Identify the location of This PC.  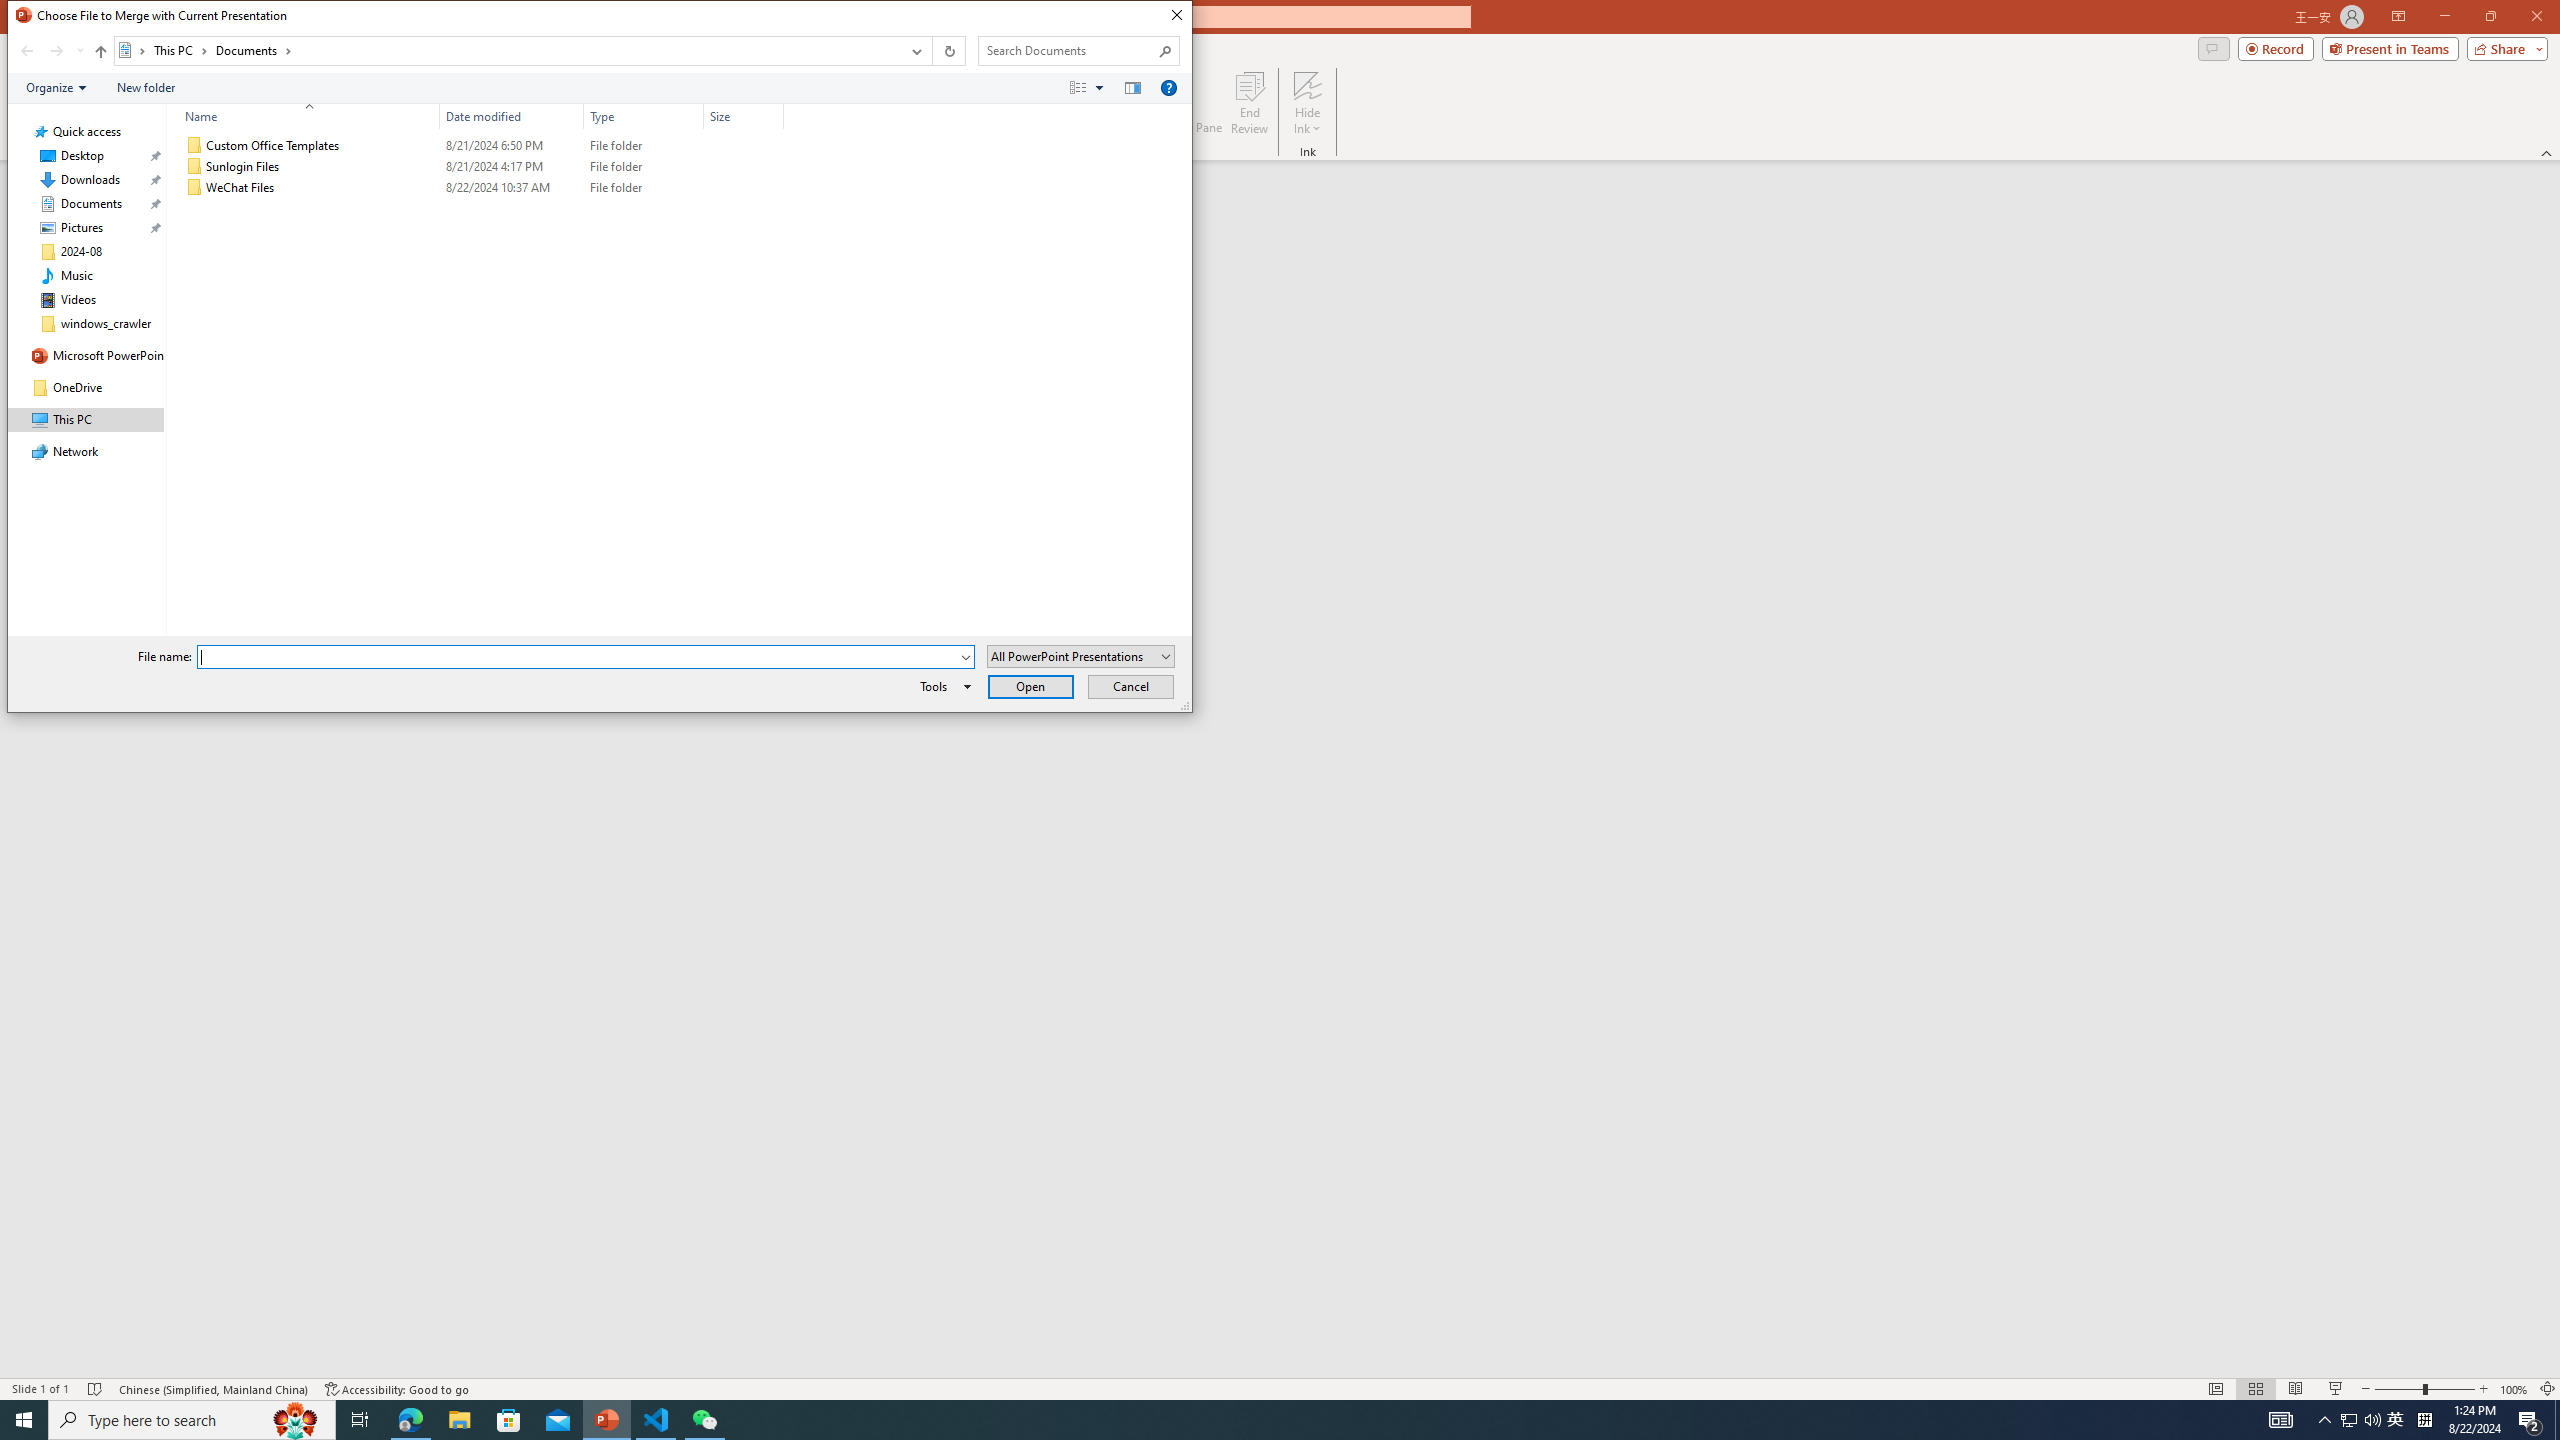
(182, 50).